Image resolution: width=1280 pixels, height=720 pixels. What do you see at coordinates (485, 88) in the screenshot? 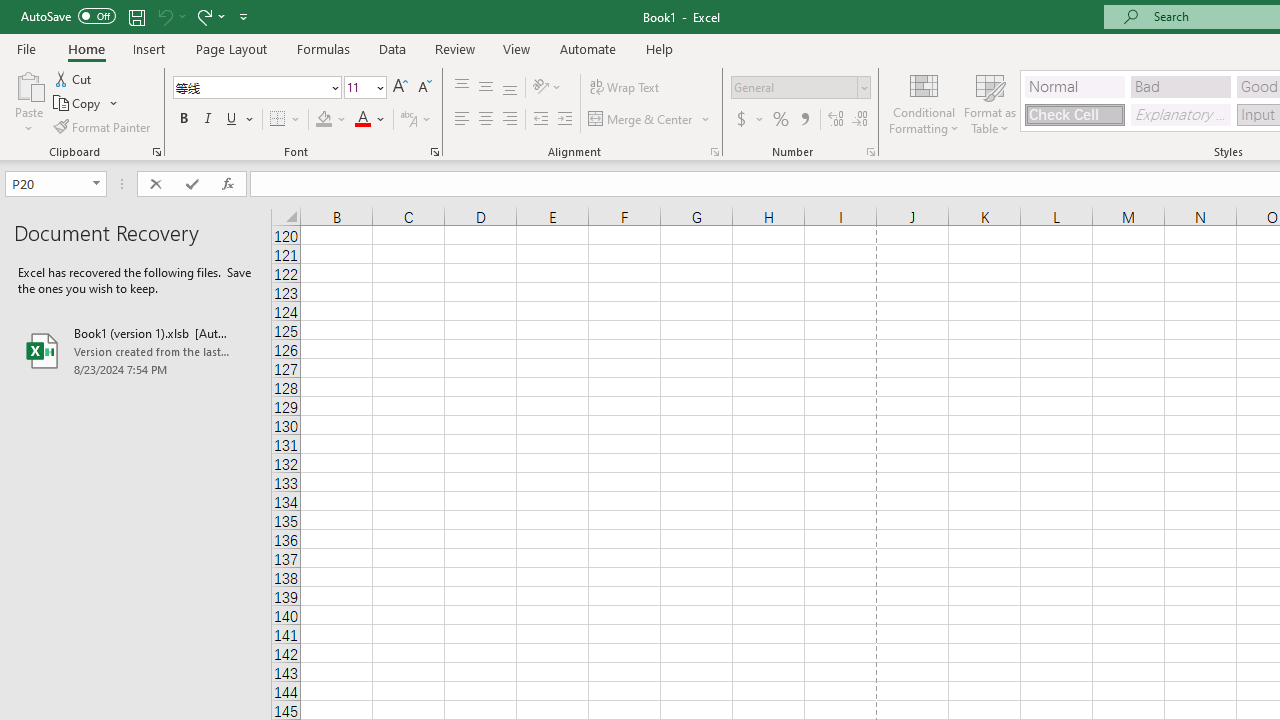
I see `Middle Align` at bounding box center [485, 88].